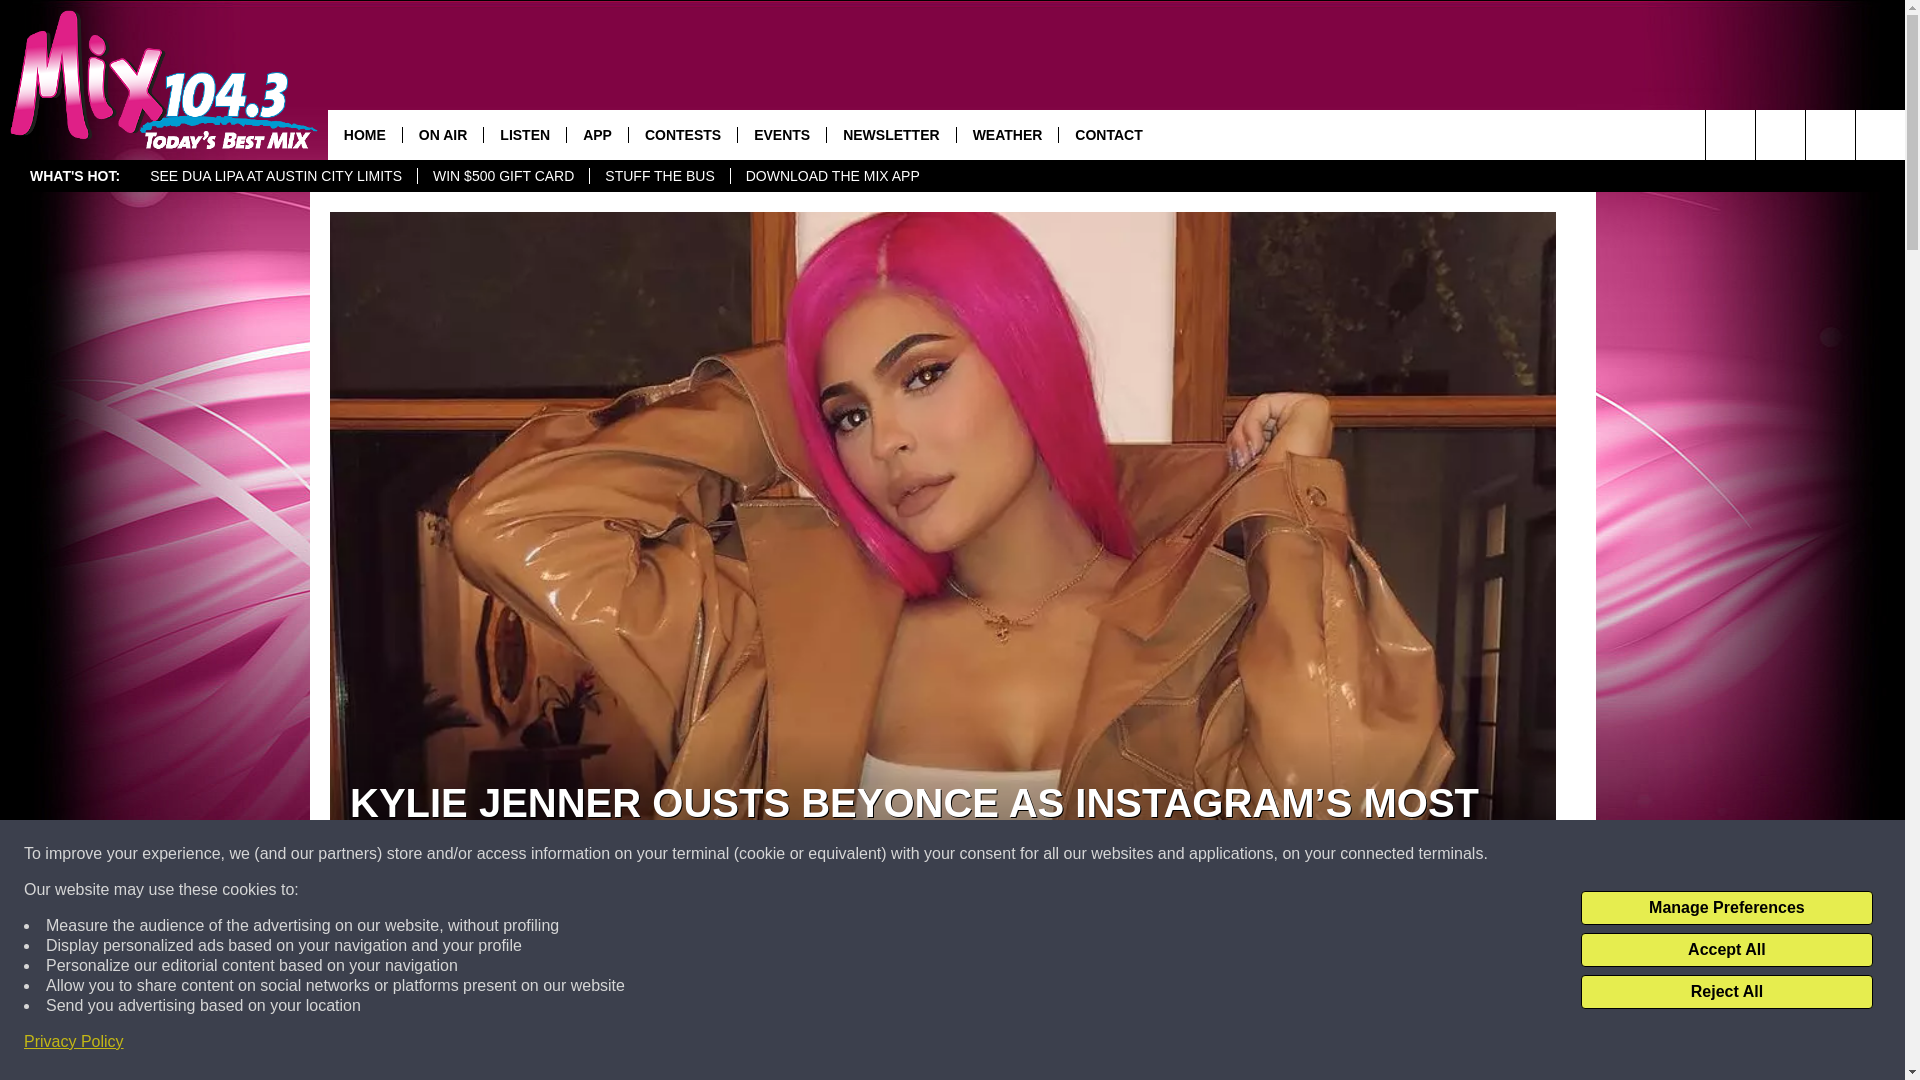 The width and height of the screenshot is (1920, 1080). What do you see at coordinates (596, 134) in the screenshot?
I see `APP` at bounding box center [596, 134].